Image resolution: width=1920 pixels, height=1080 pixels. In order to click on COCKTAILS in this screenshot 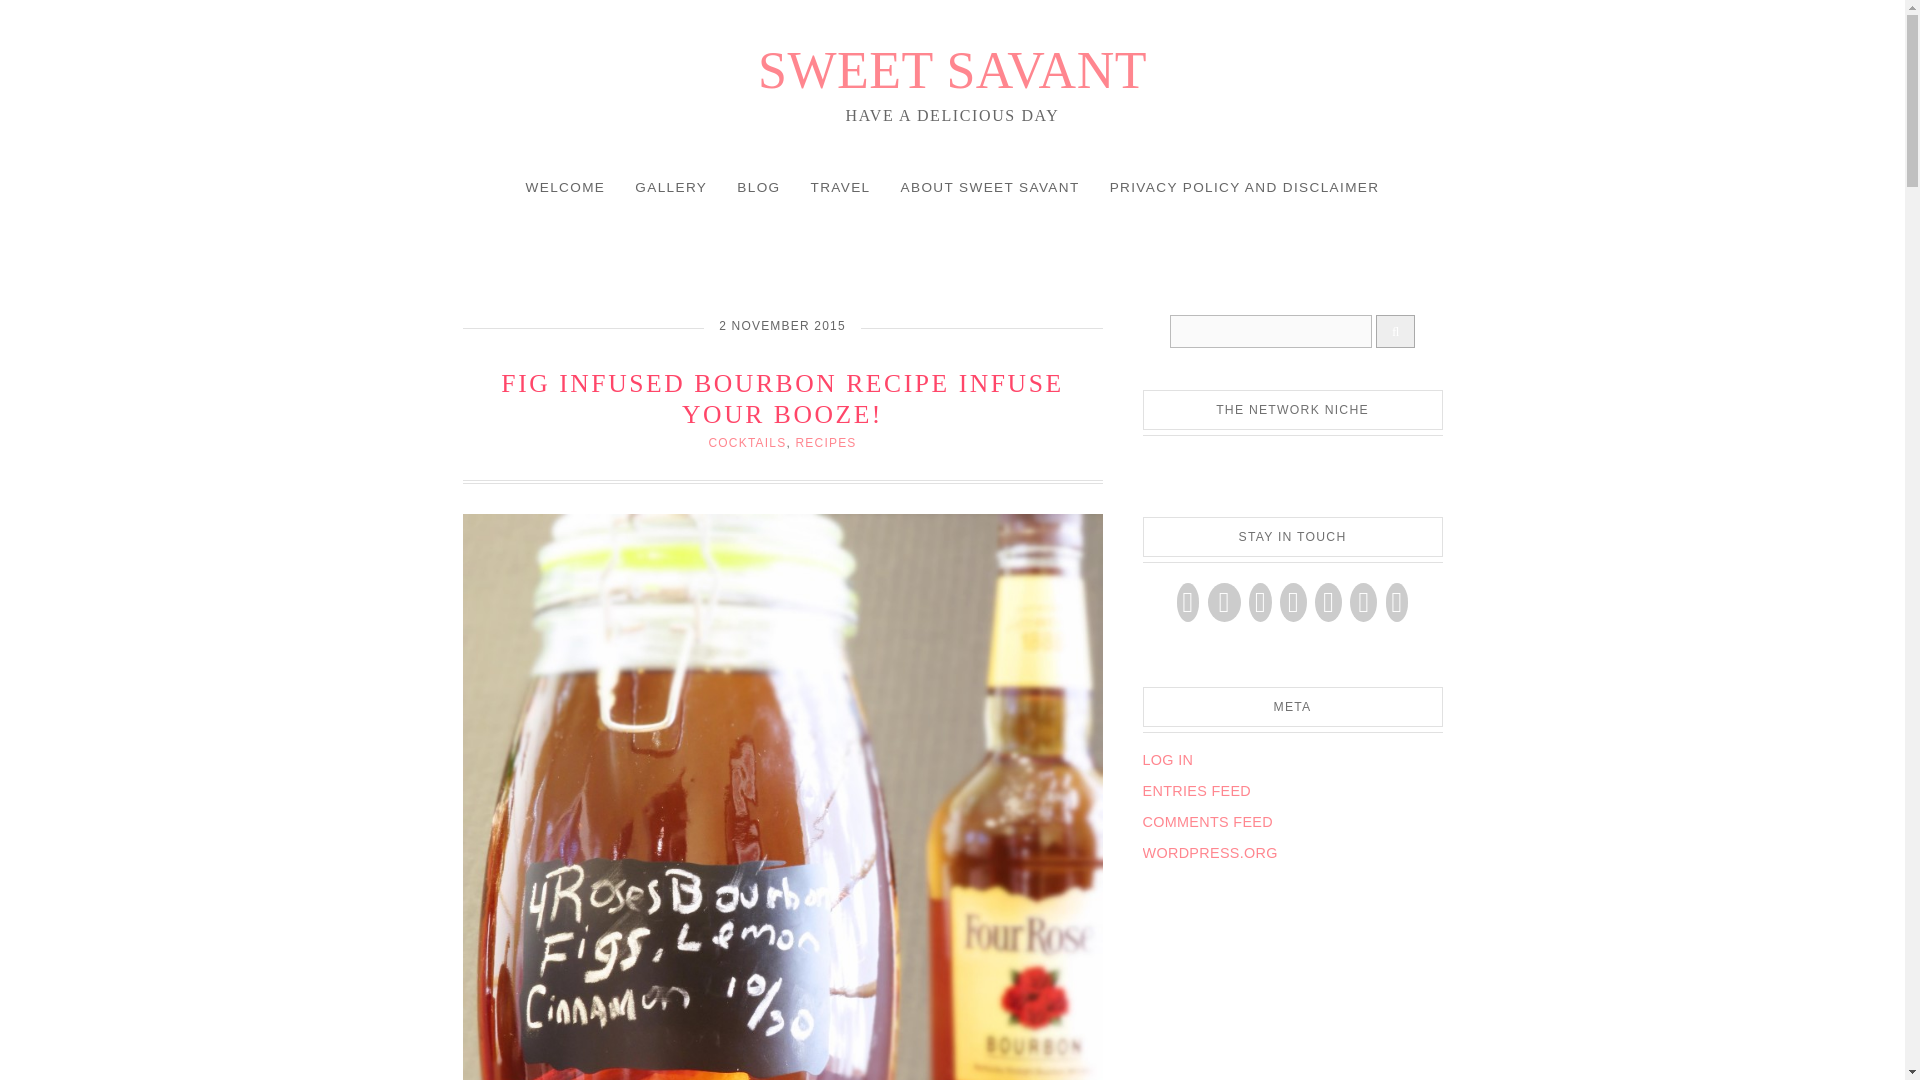, I will do `click(746, 443)`.